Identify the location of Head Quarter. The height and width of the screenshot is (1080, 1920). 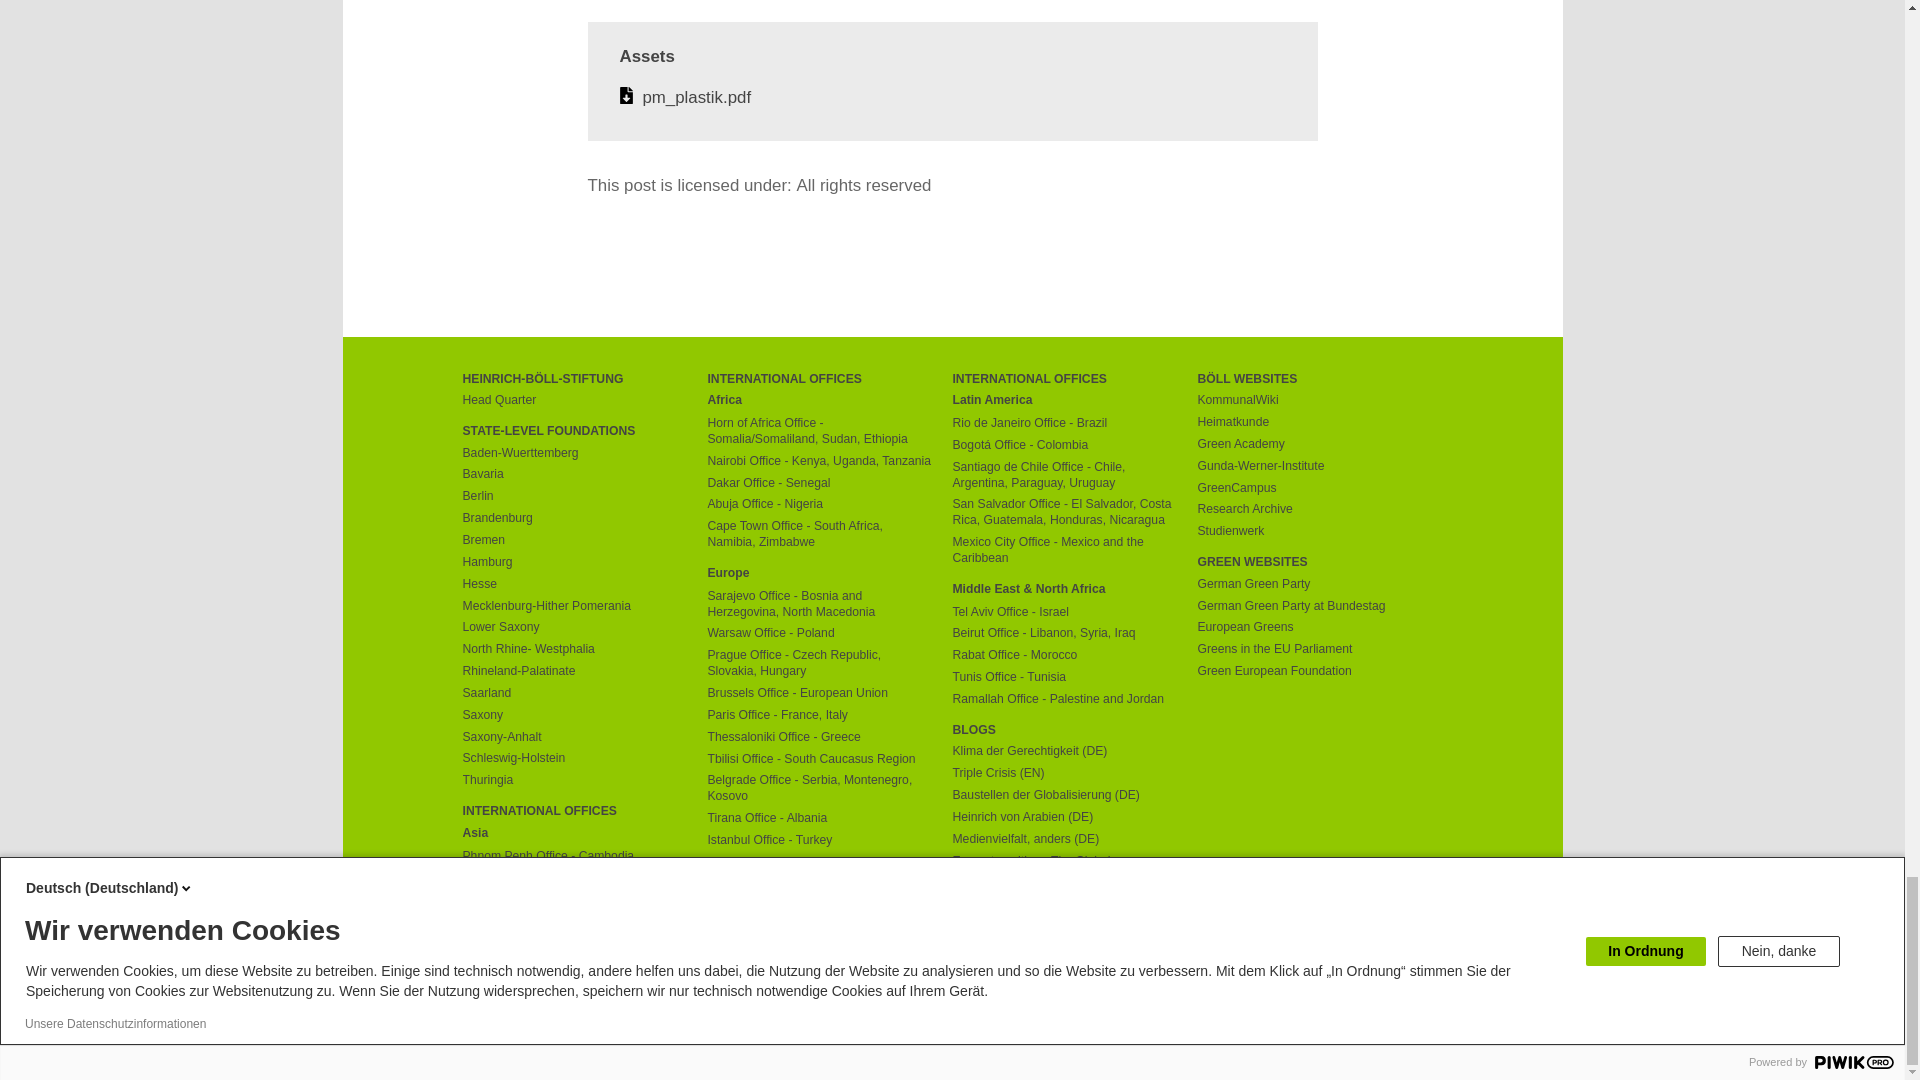
(574, 401).